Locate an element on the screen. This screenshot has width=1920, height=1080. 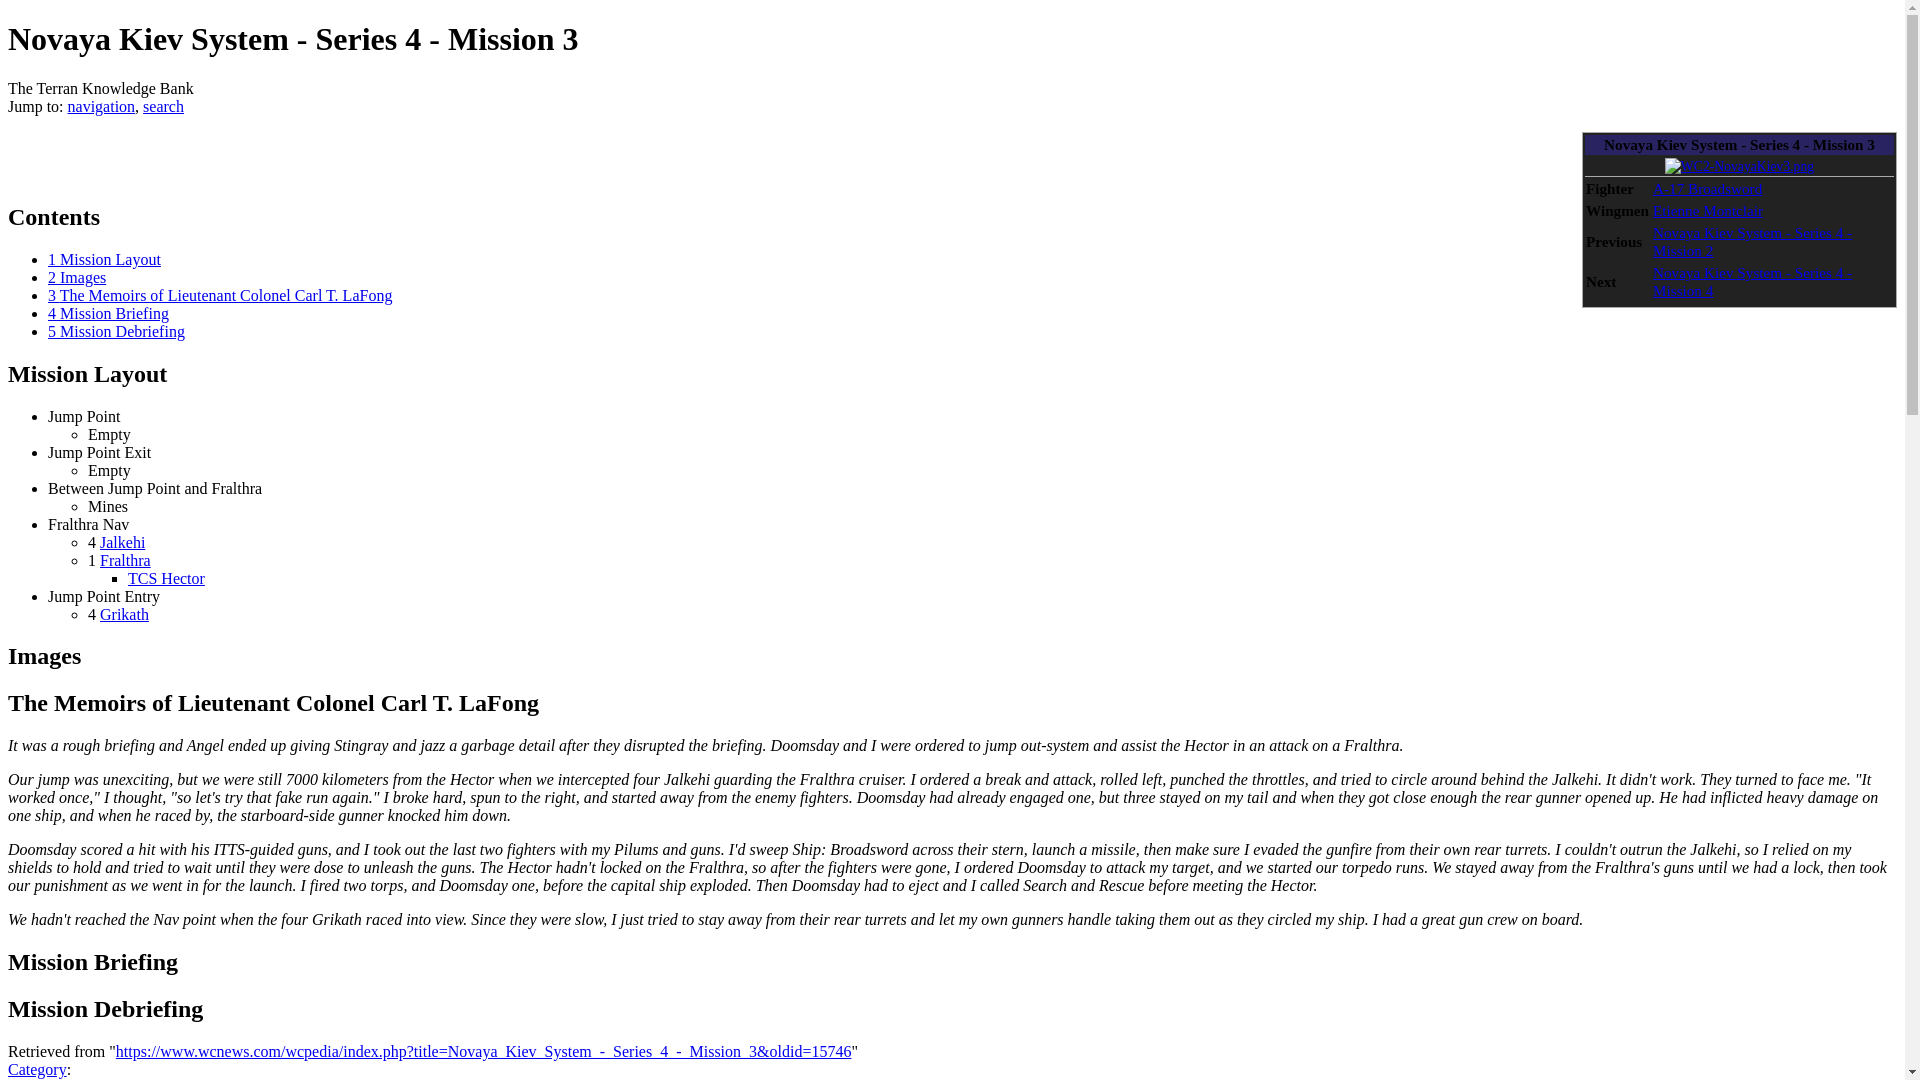
1 Mission Layout is located at coordinates (104, 258).